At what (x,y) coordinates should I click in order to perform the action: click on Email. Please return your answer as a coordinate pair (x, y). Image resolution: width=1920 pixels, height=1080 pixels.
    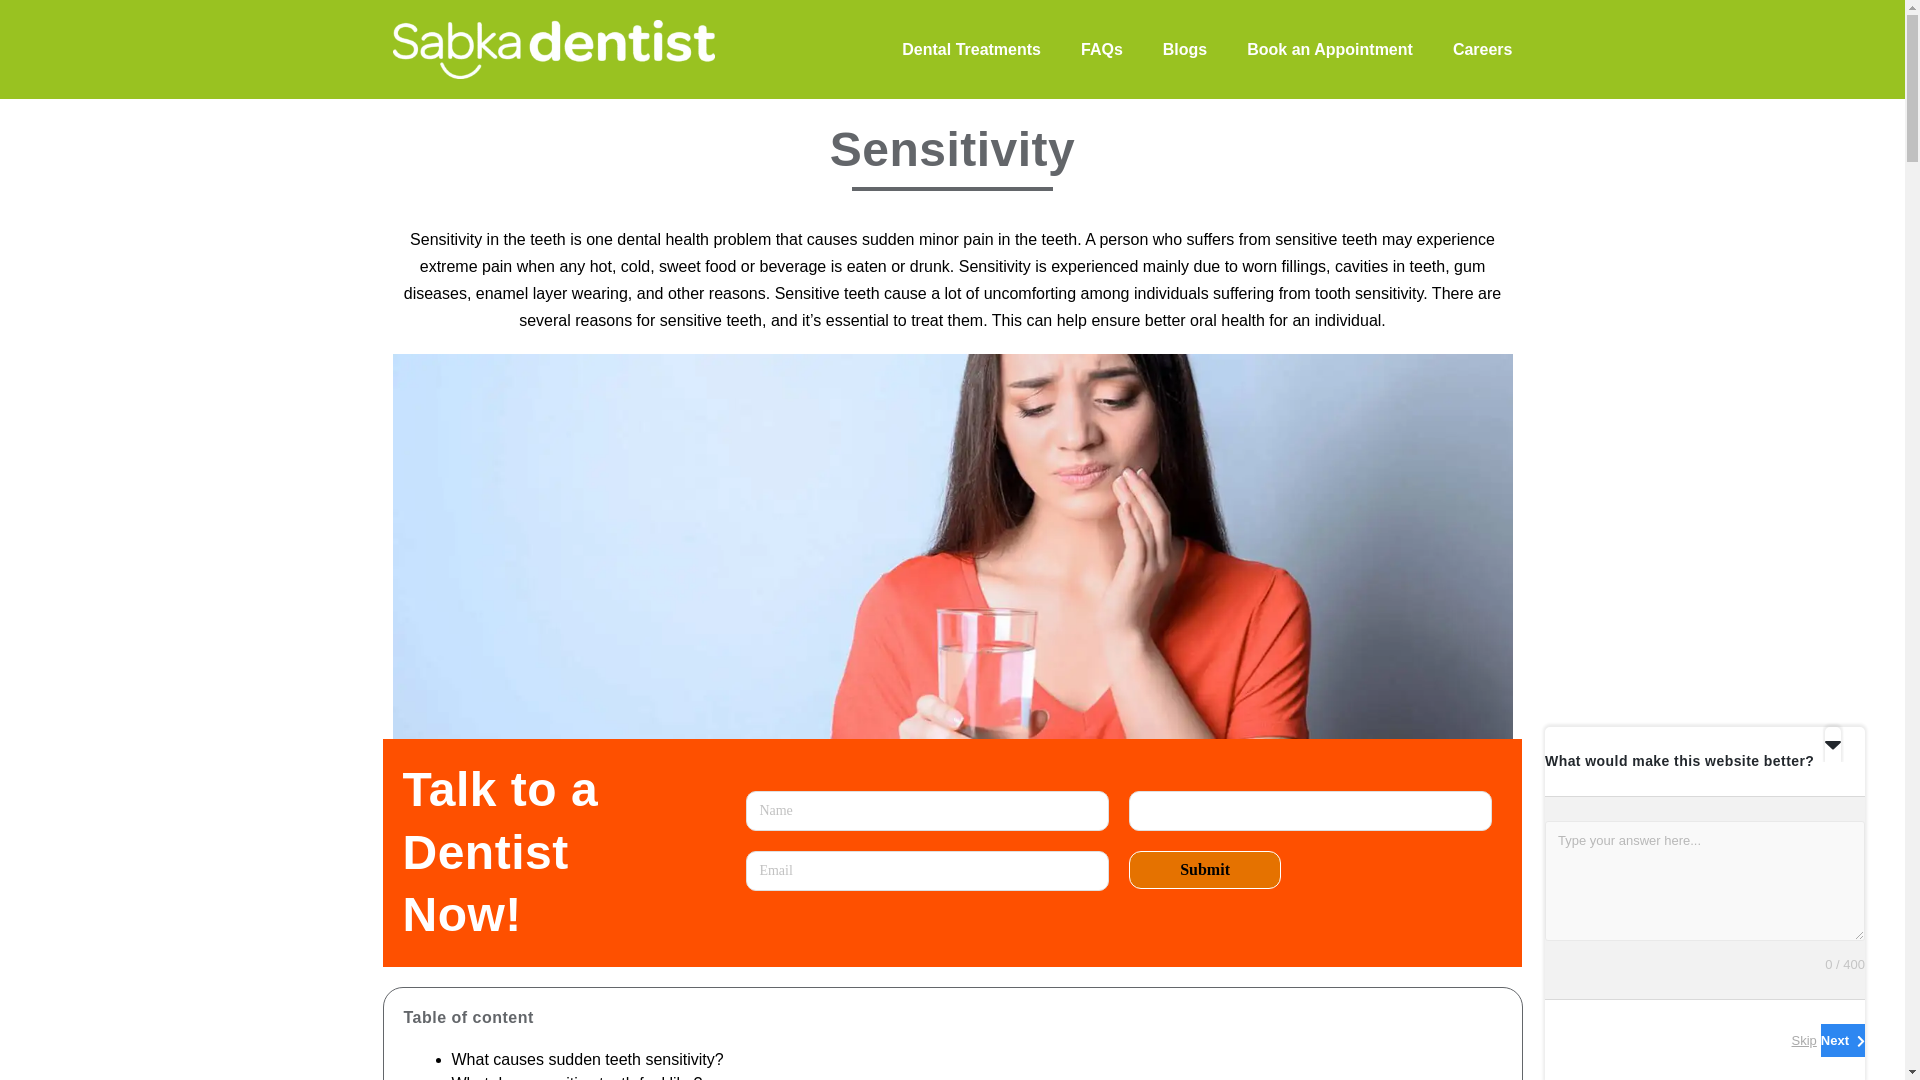
    Looking at the image, I should click on (928, 871).